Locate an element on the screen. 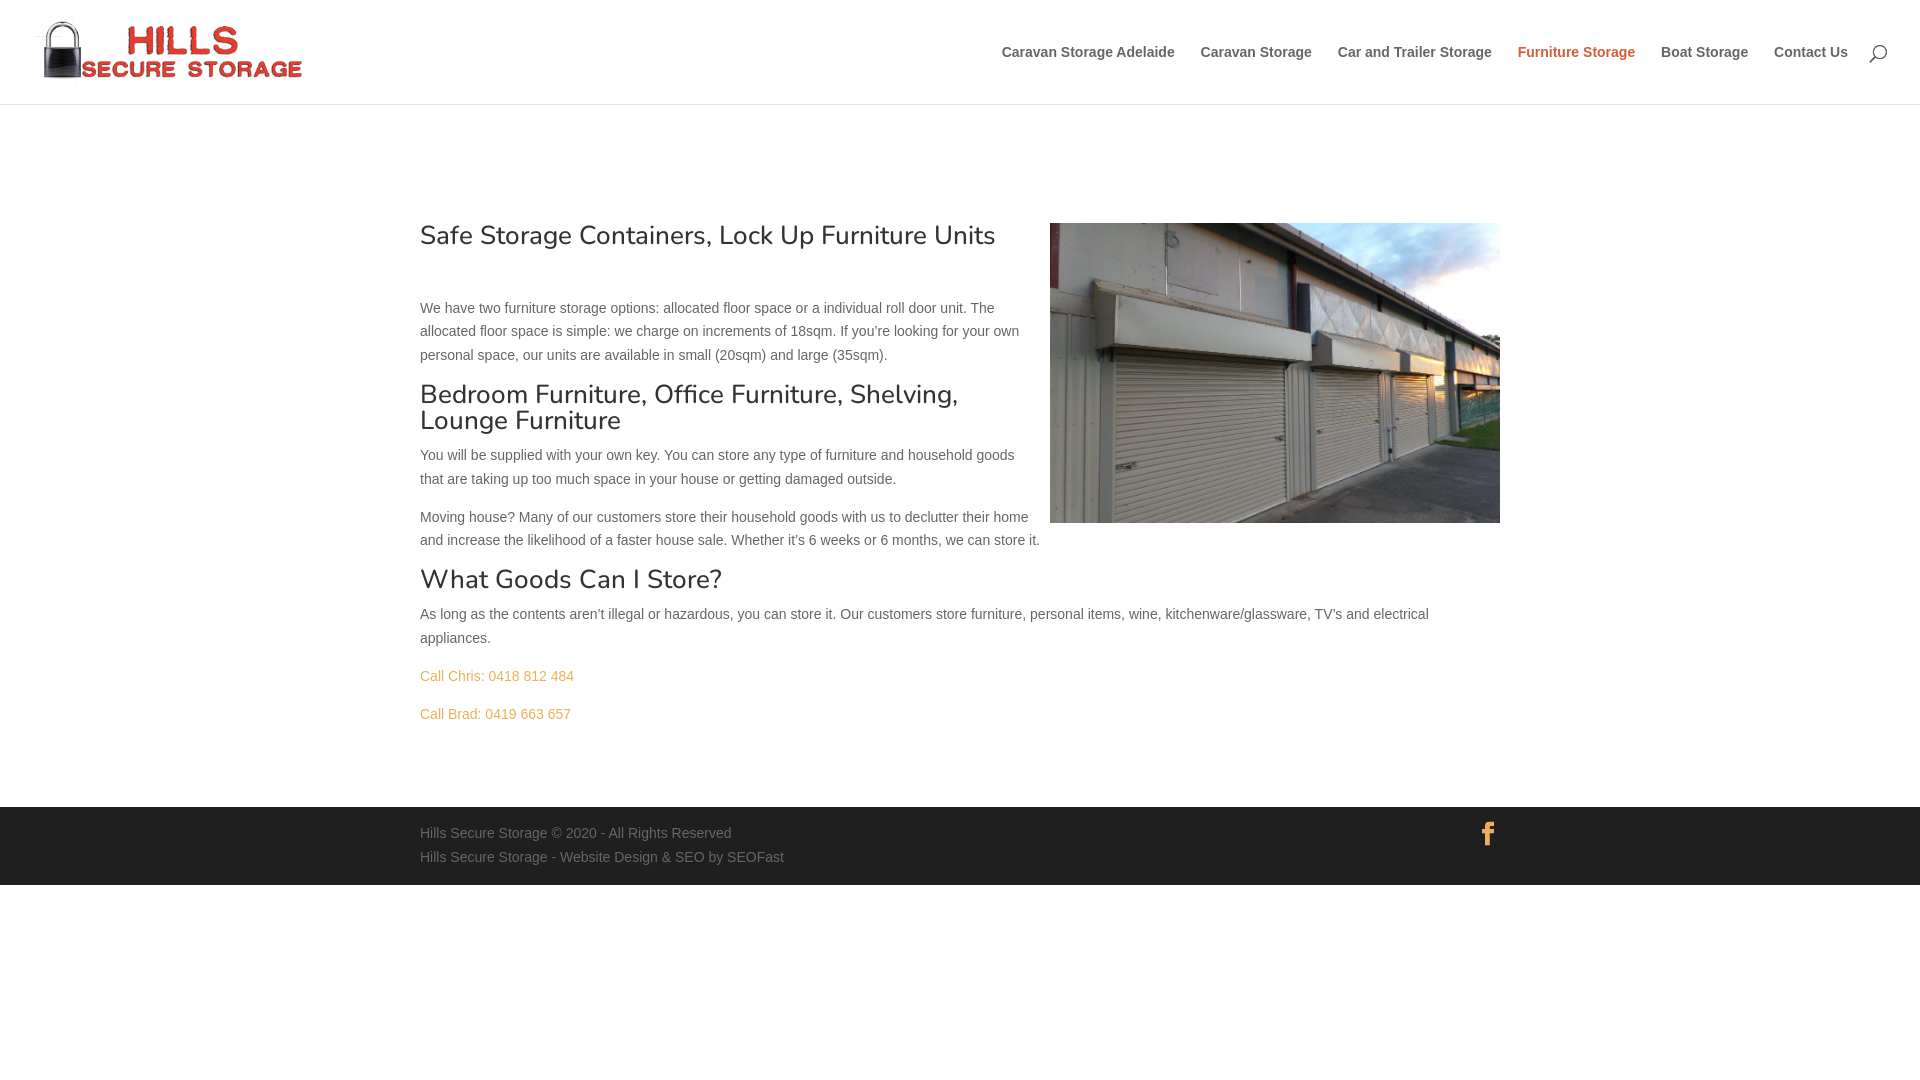  Call Brad: 0419 663 657 is located at coordinates (496, 714).